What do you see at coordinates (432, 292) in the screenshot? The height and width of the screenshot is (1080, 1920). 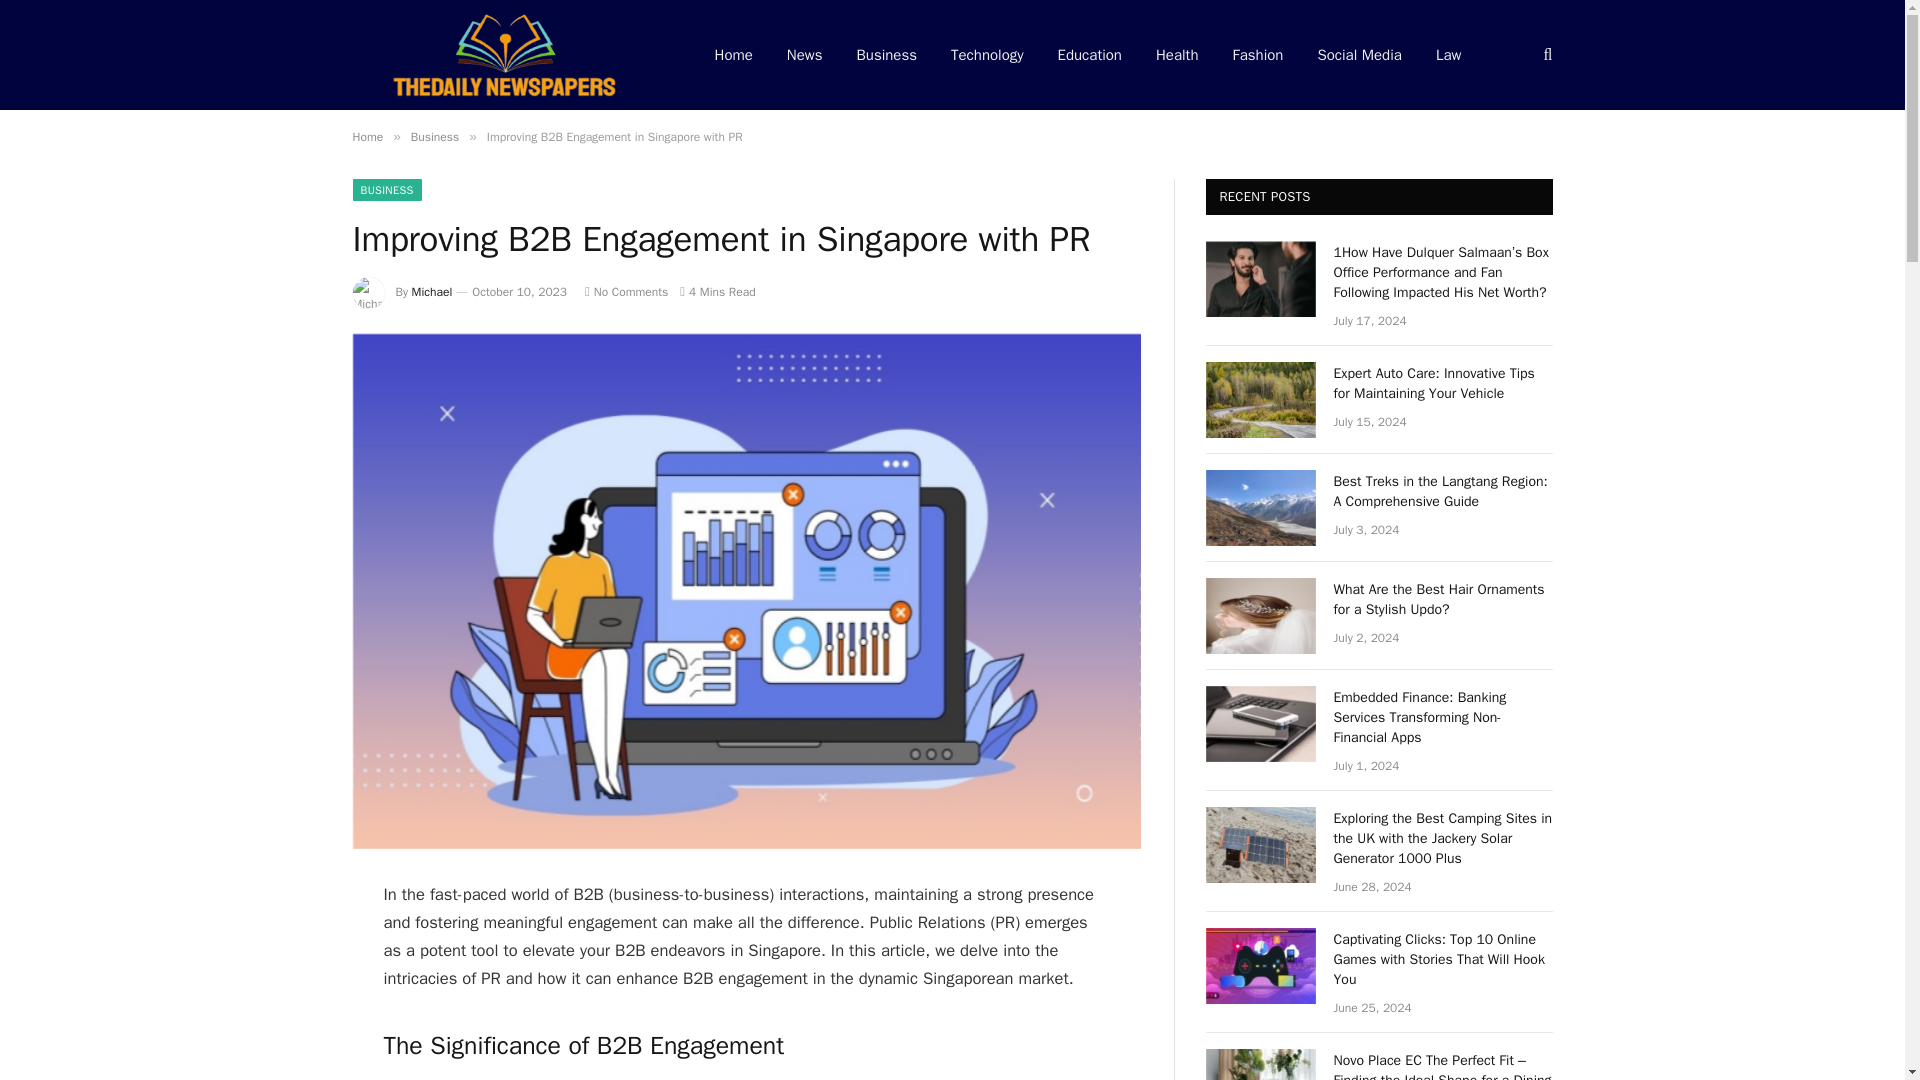 I see `Posts by Michael` at bounding box center [432, 292].